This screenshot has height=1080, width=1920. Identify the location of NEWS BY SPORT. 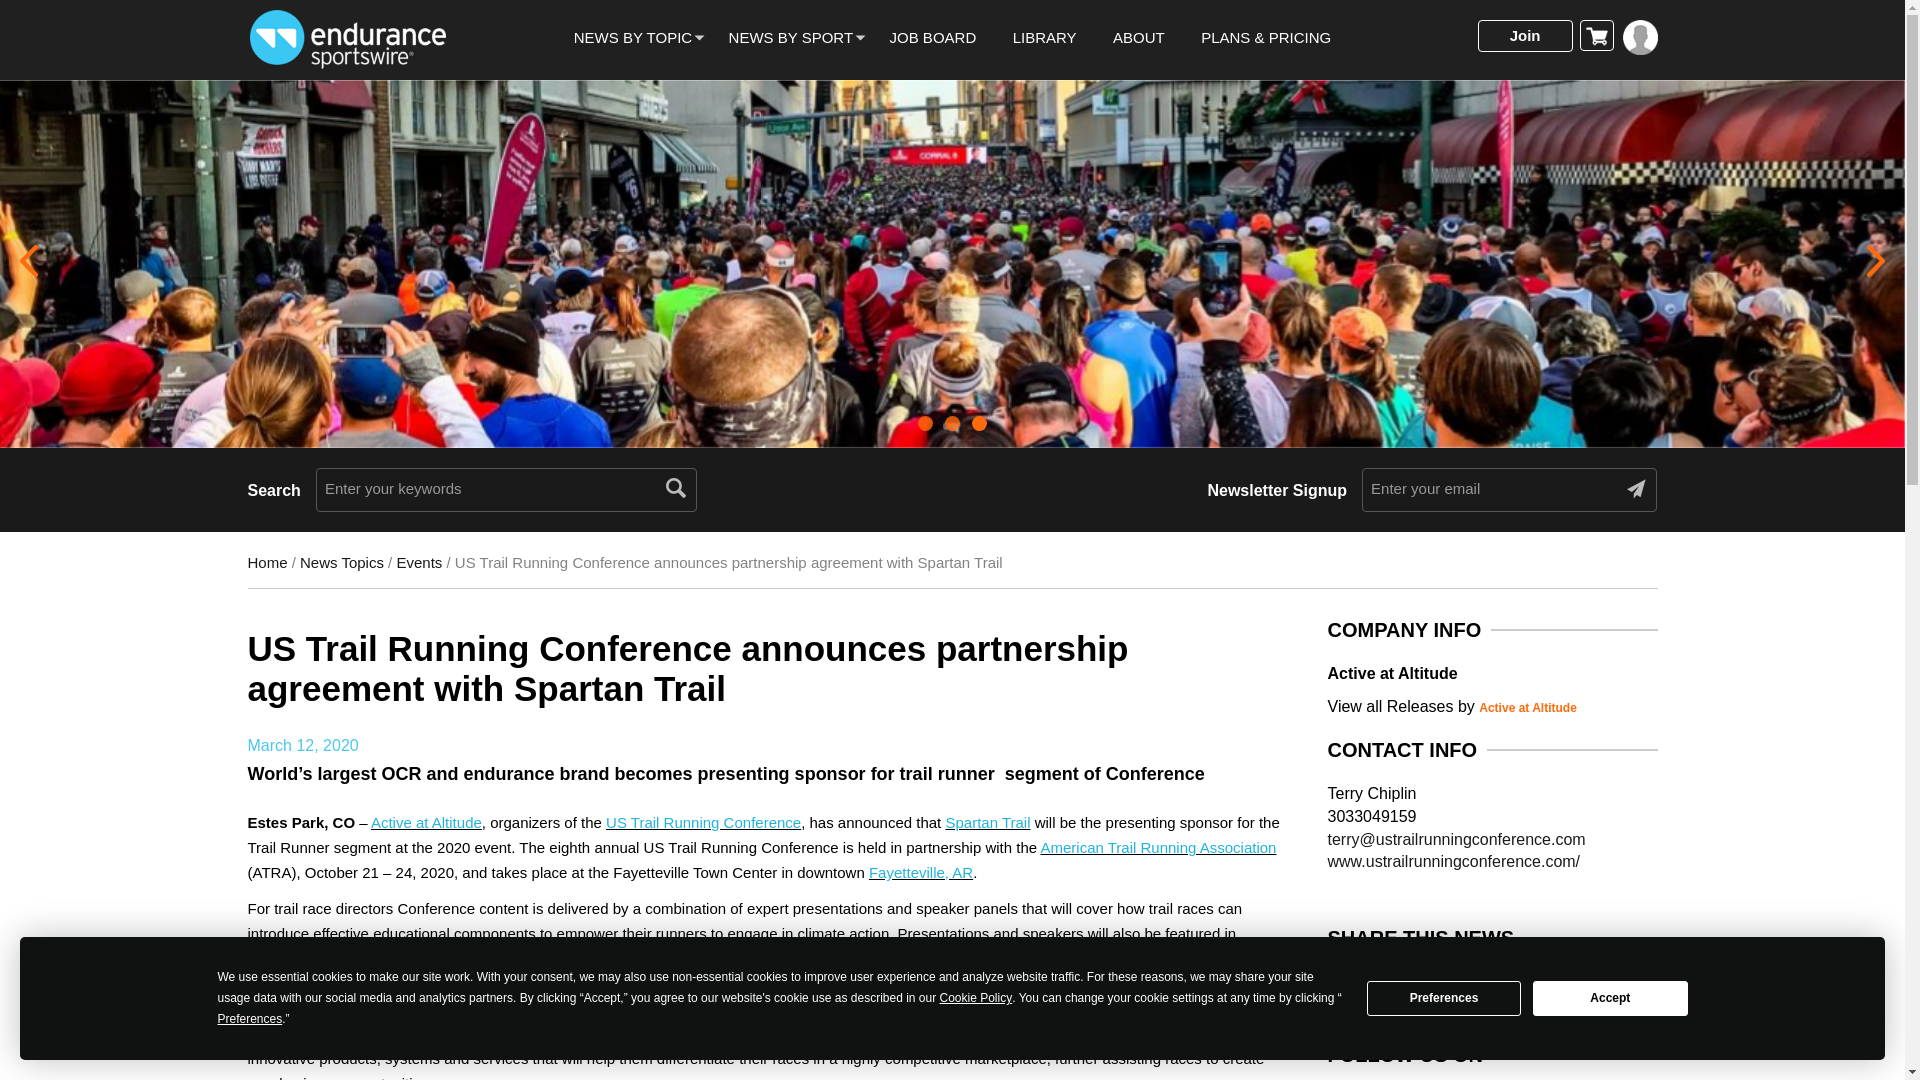
(790, 38).